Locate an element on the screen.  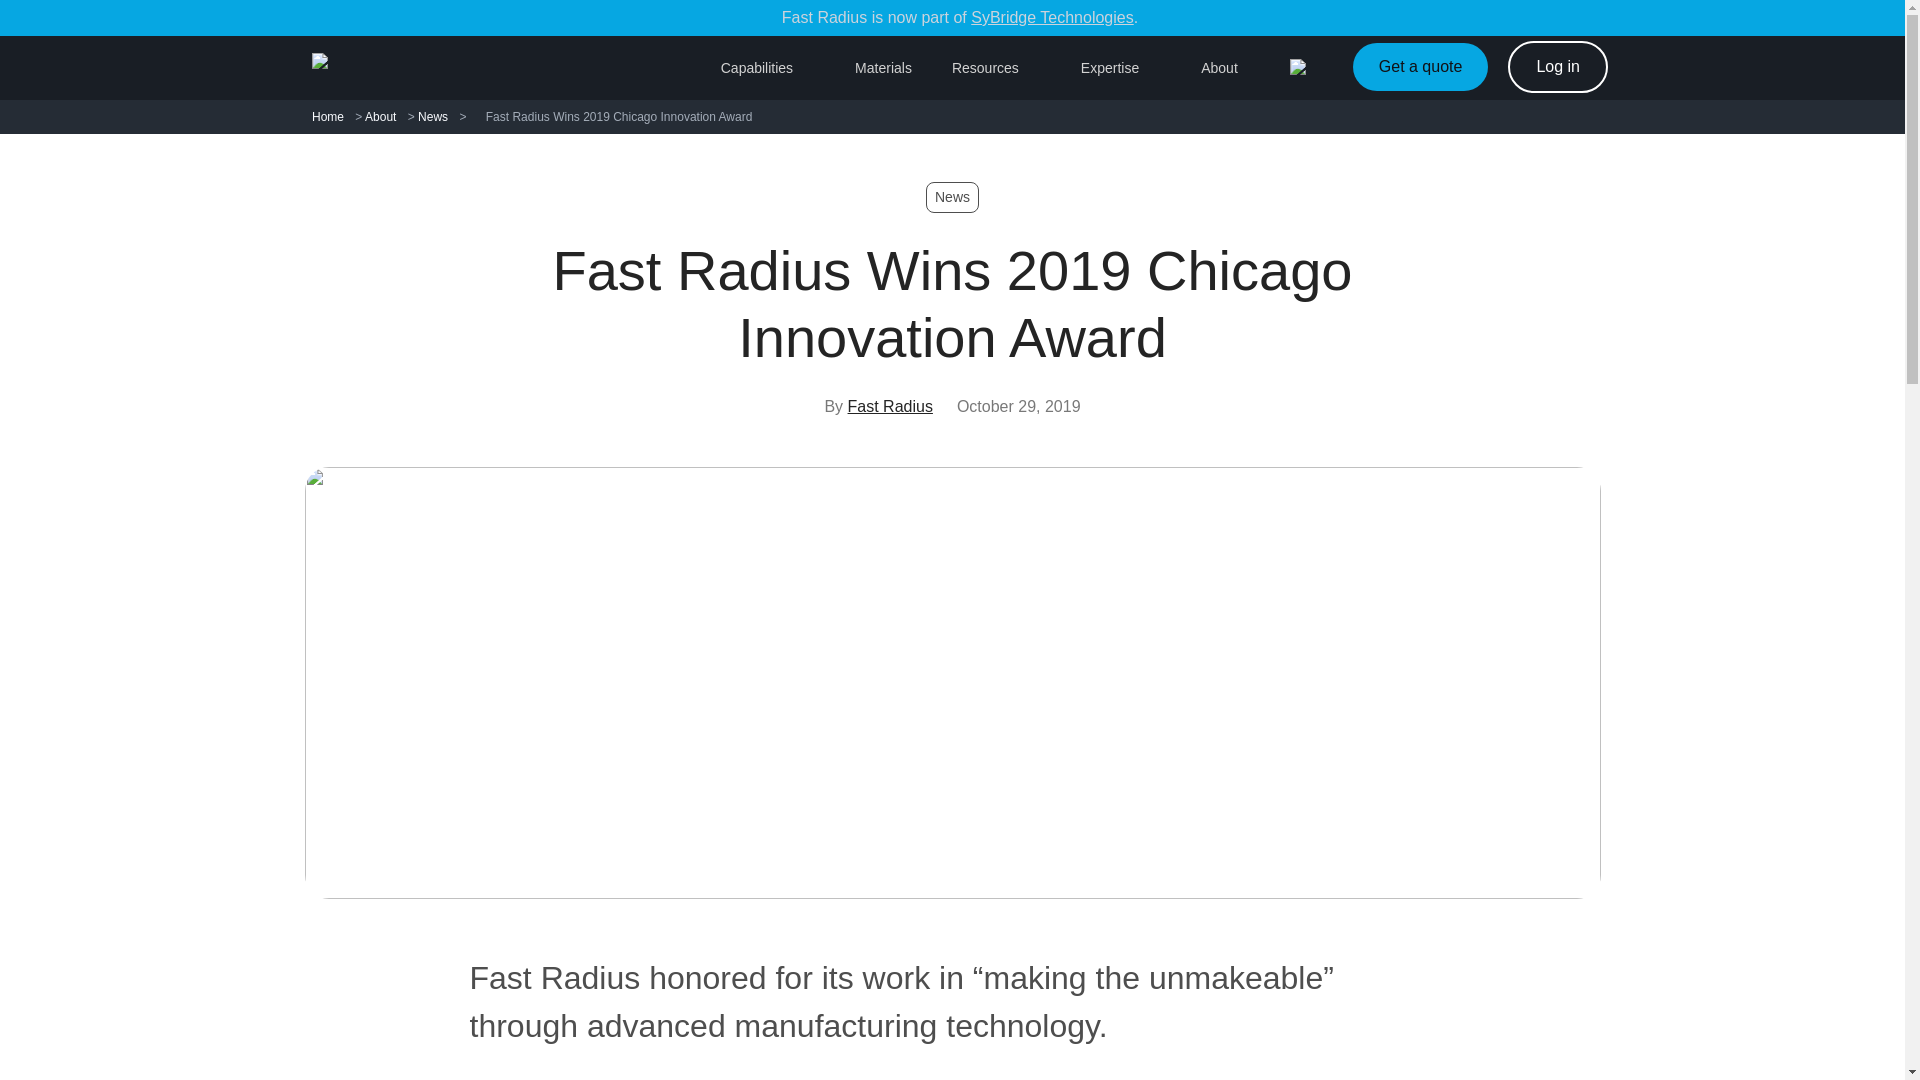
Posts by Fast Radius is located at coordinates (890, 406).